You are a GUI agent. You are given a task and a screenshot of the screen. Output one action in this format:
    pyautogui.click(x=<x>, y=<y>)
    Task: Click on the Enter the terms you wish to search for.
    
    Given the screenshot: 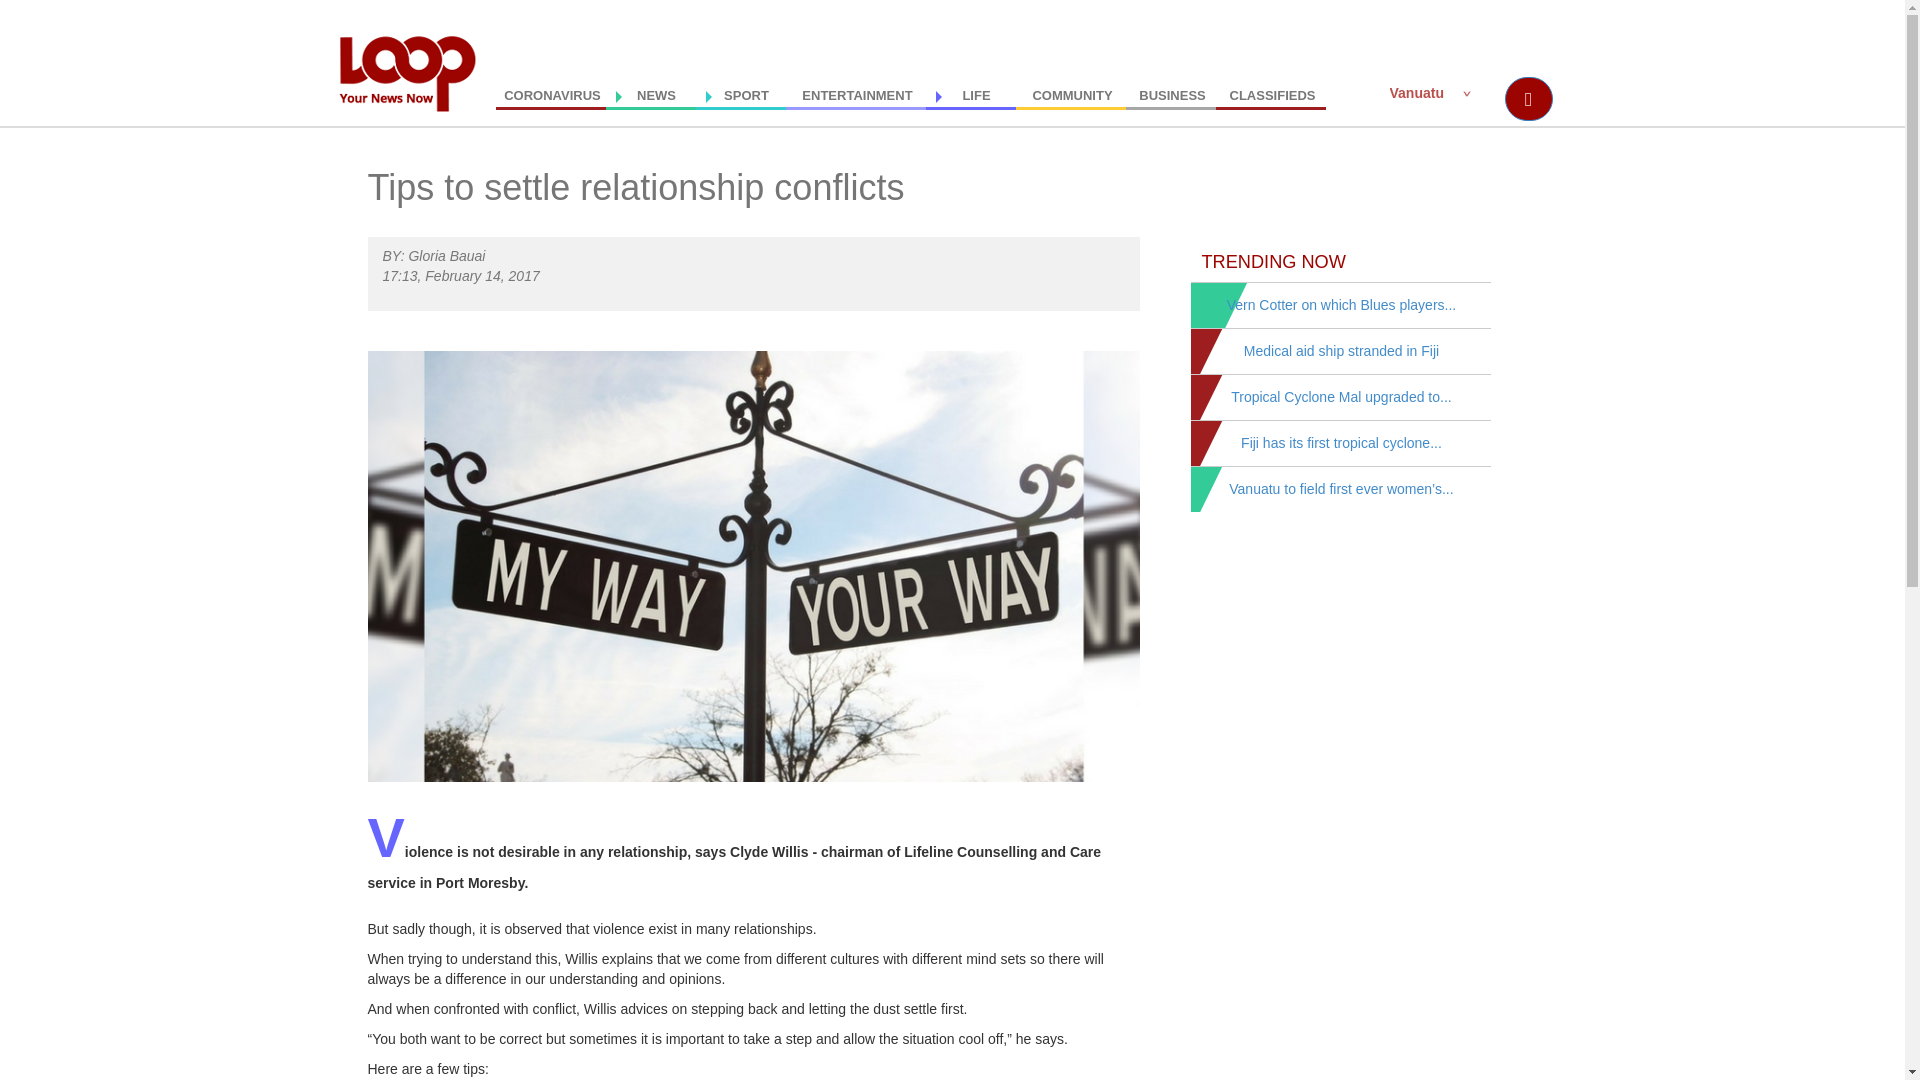 What is the action you would take?
    pyautogui.click(x=1490, y=94)
    